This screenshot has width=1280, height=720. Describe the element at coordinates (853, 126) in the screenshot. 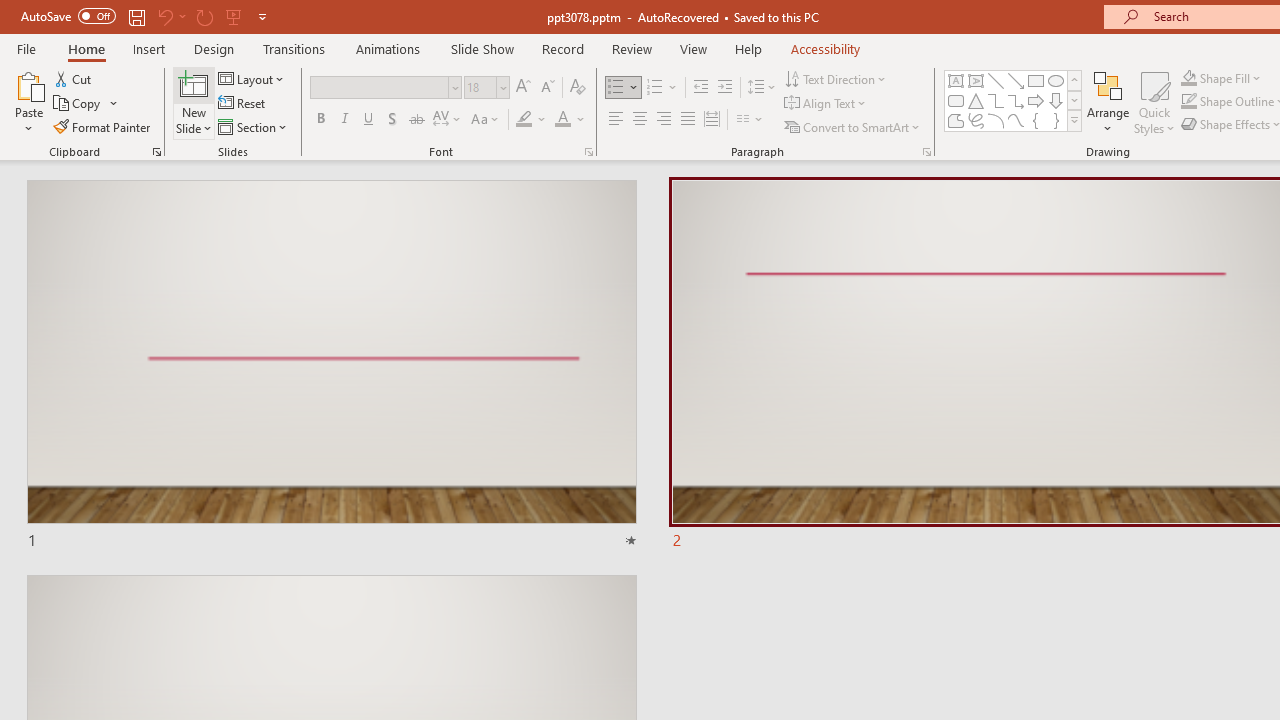

I see `Convert to SmartArt` at that location.